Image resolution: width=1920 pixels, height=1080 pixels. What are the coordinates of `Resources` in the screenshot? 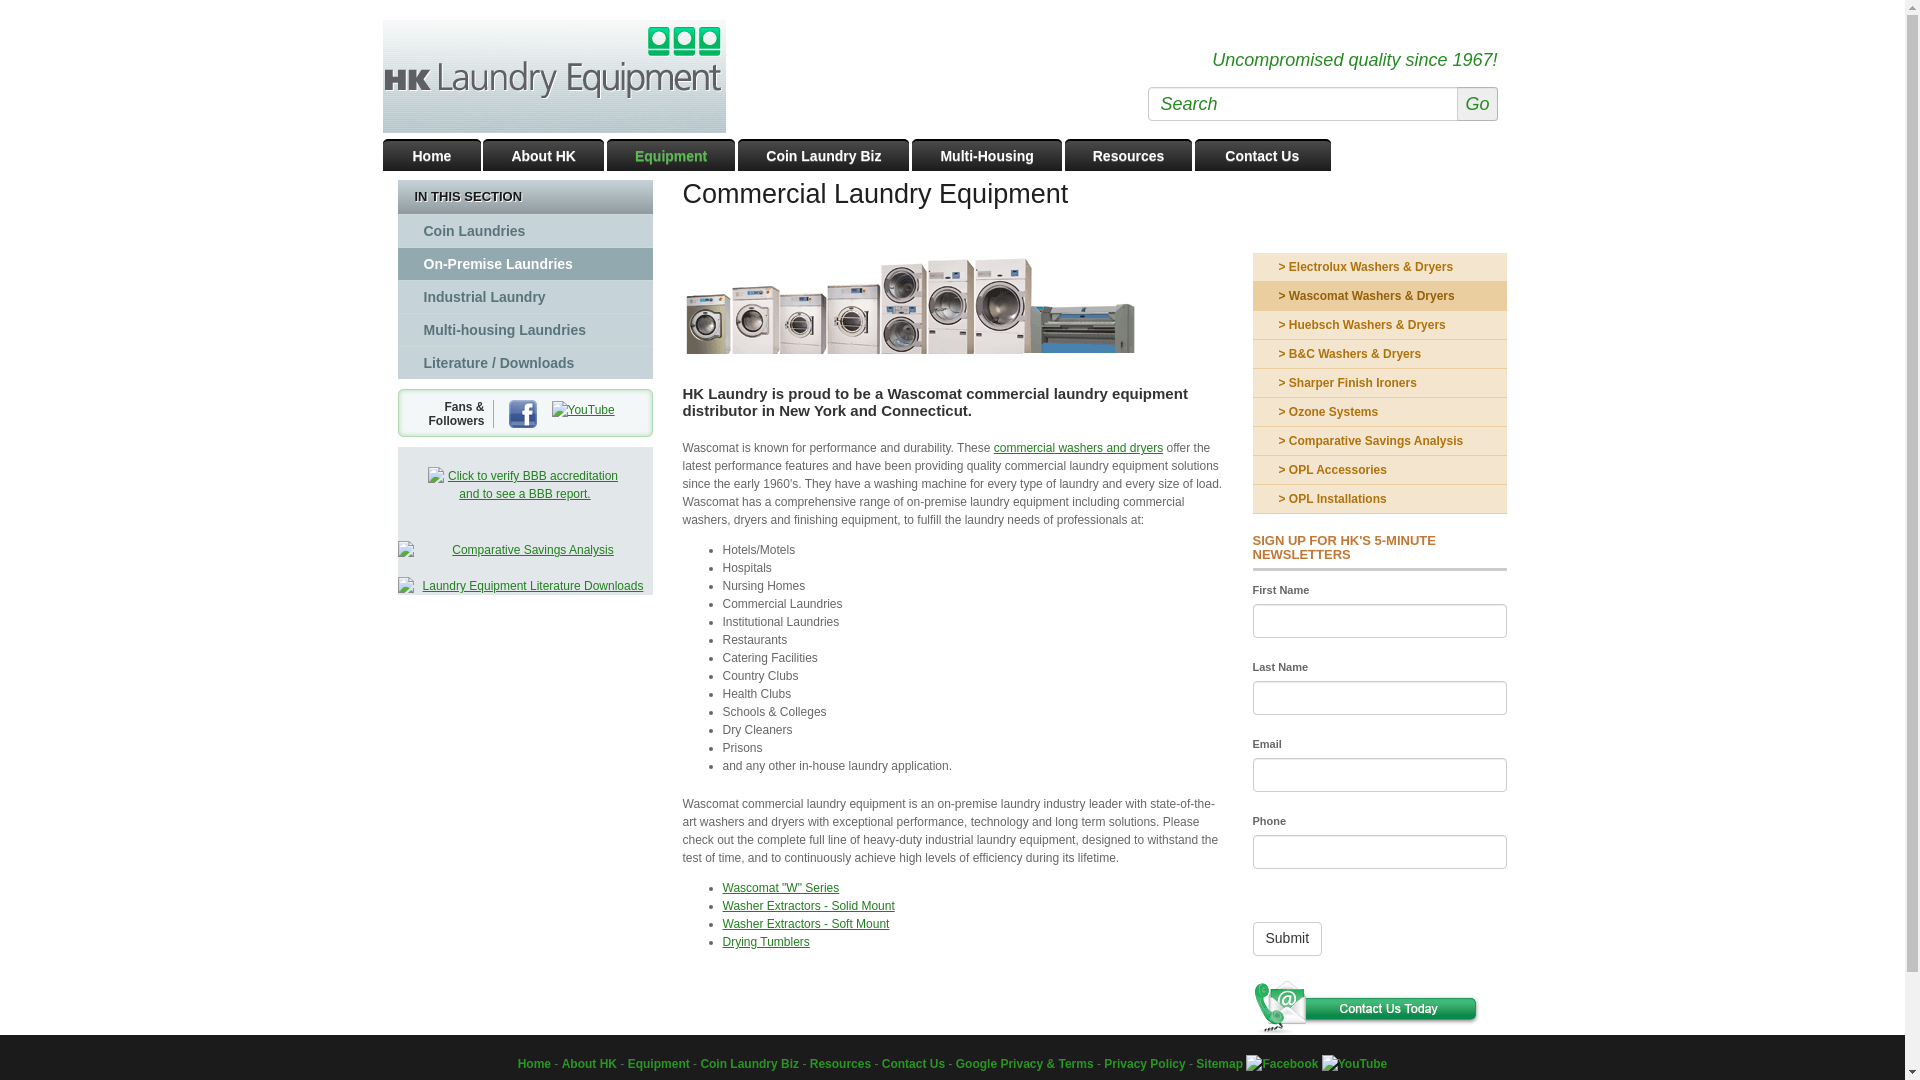 It's located at (1128, 154).